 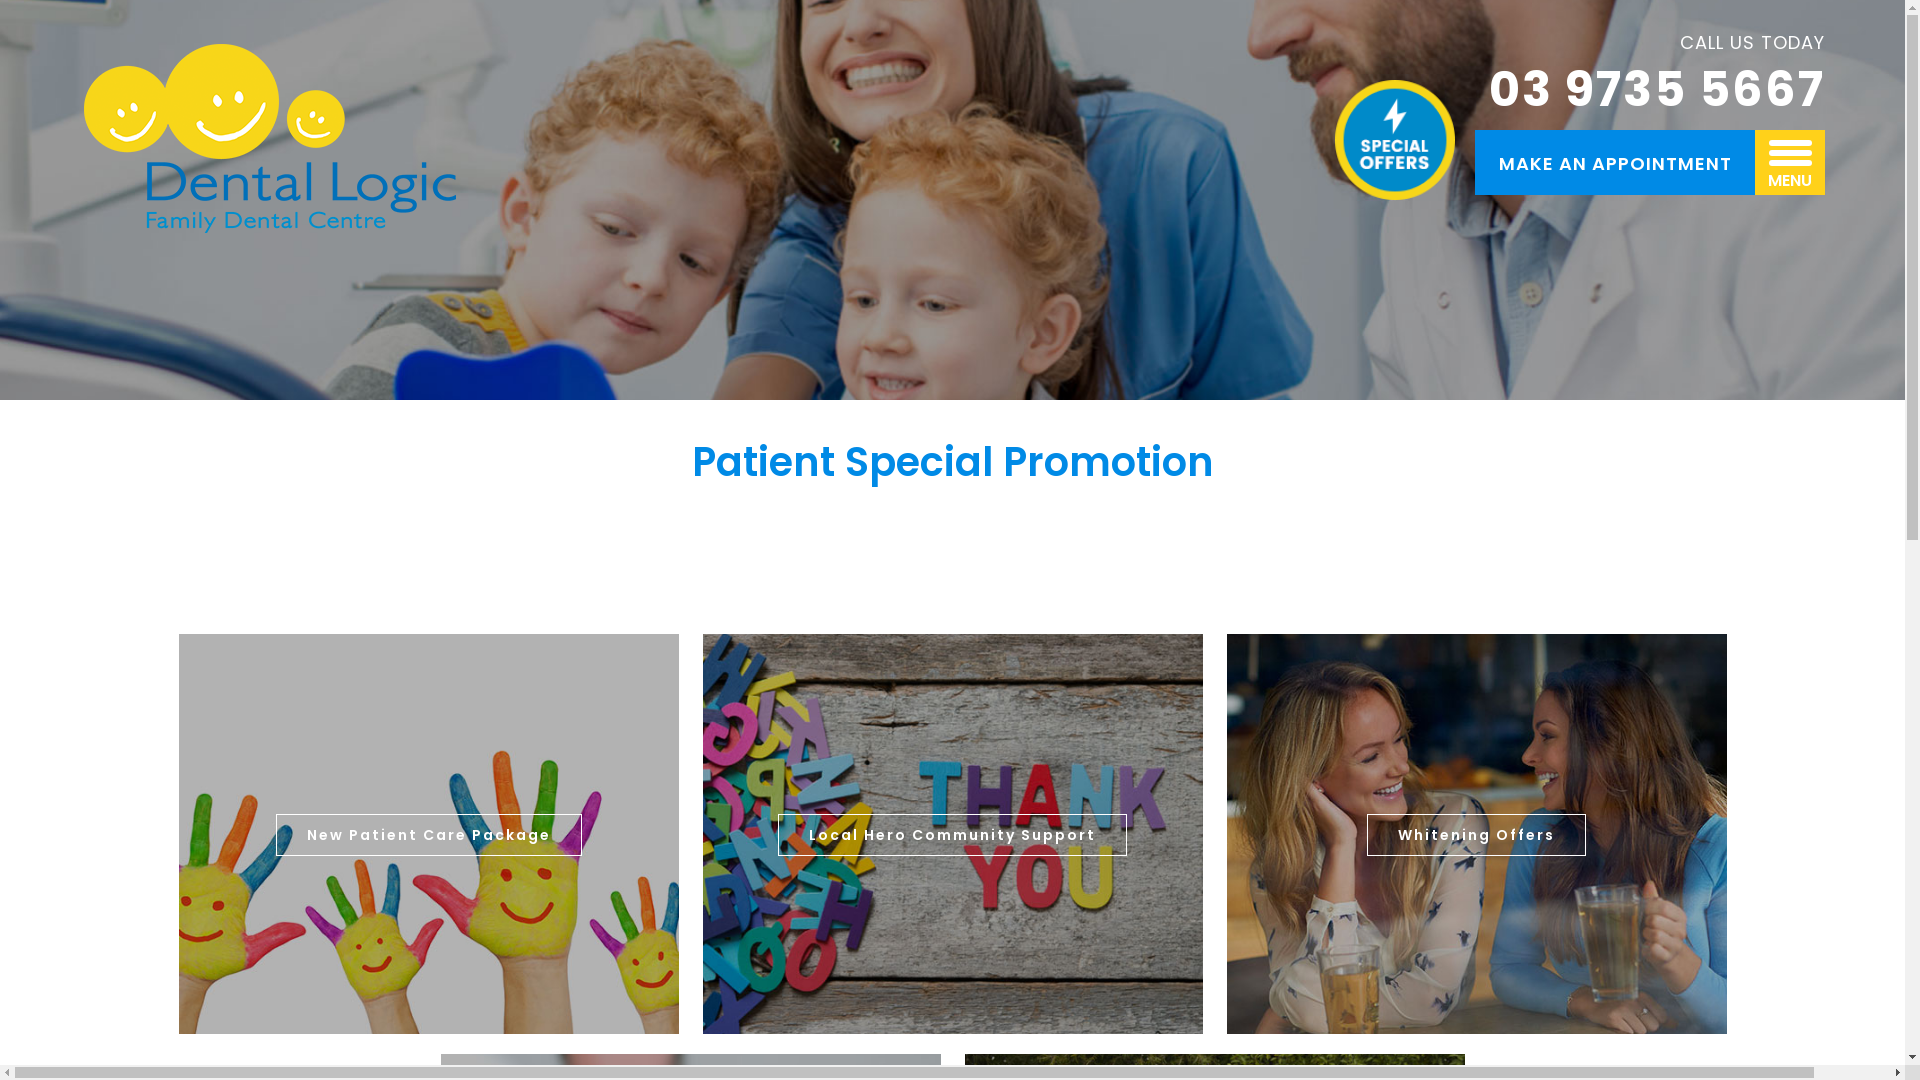 I want to click on New Patient Care Package, so click(x=429, y=834).